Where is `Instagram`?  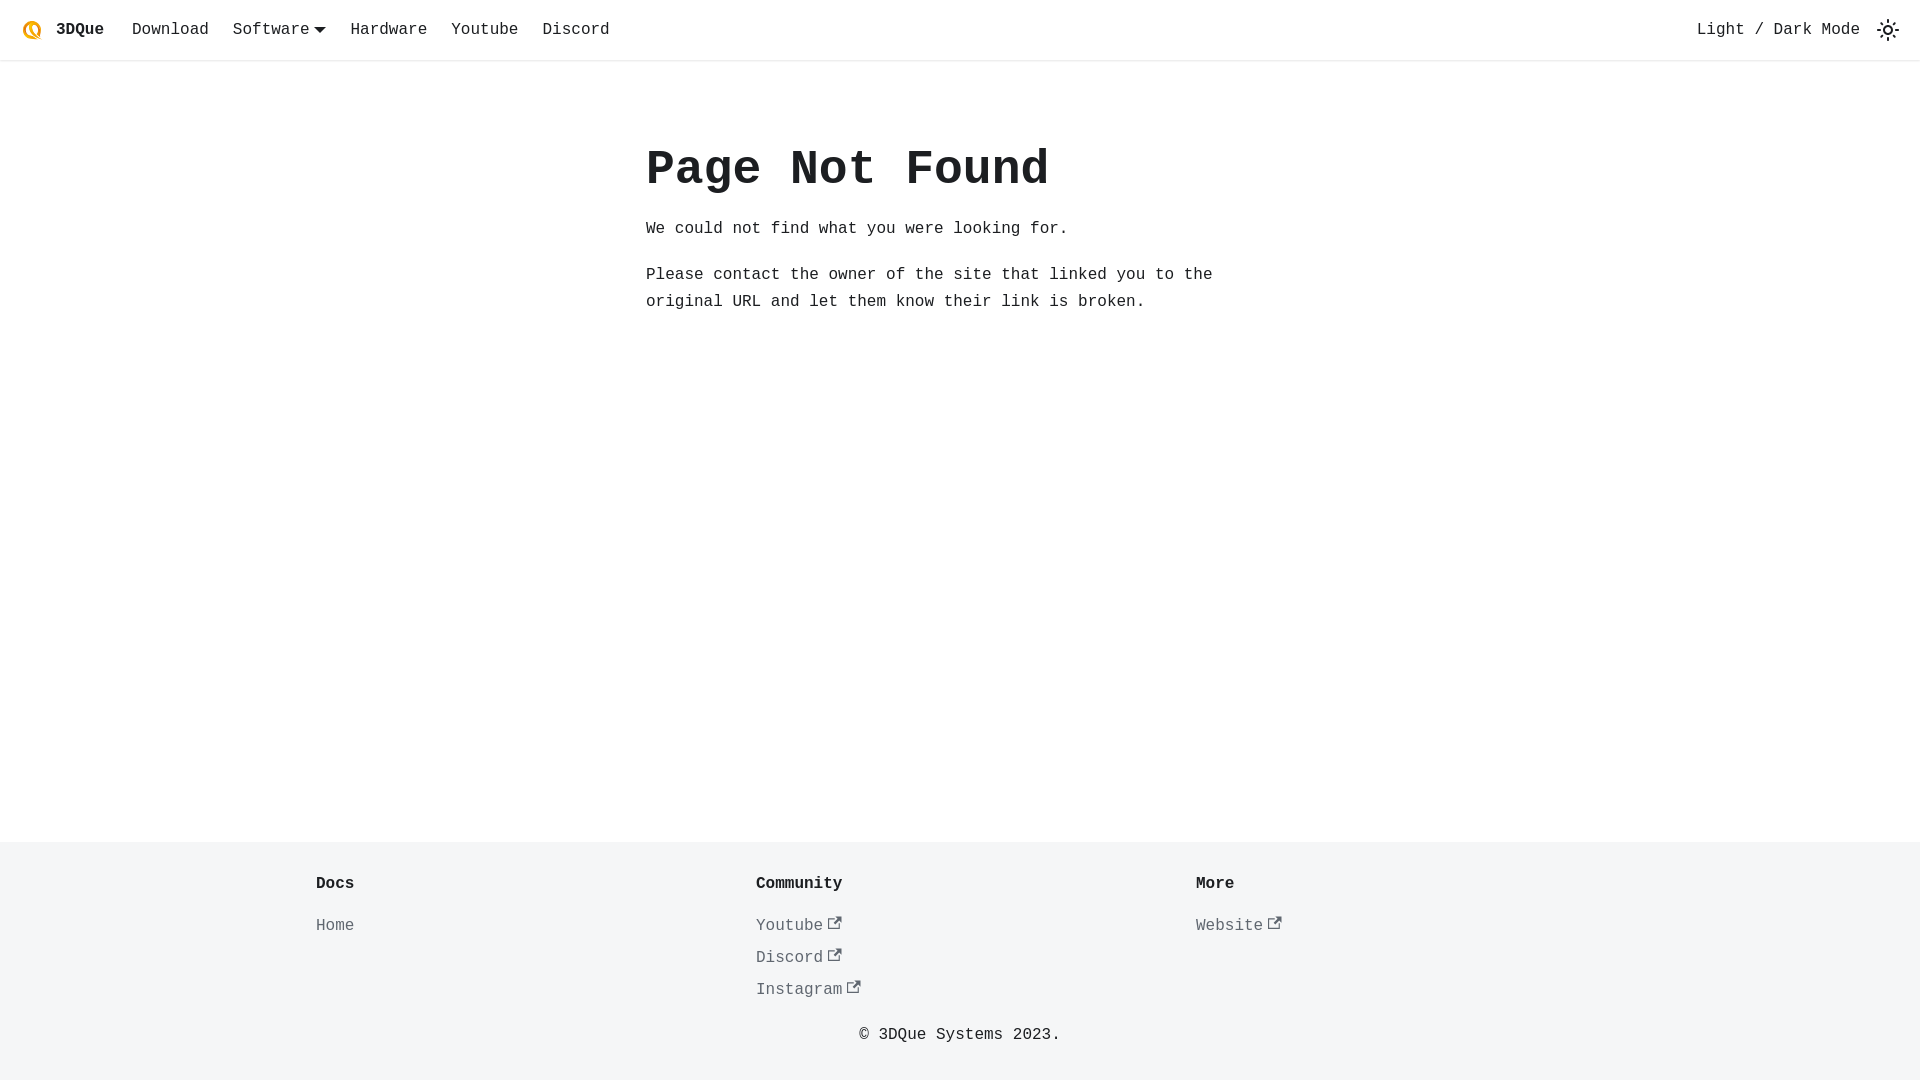
Instagram is located at coordinates (808, 990).